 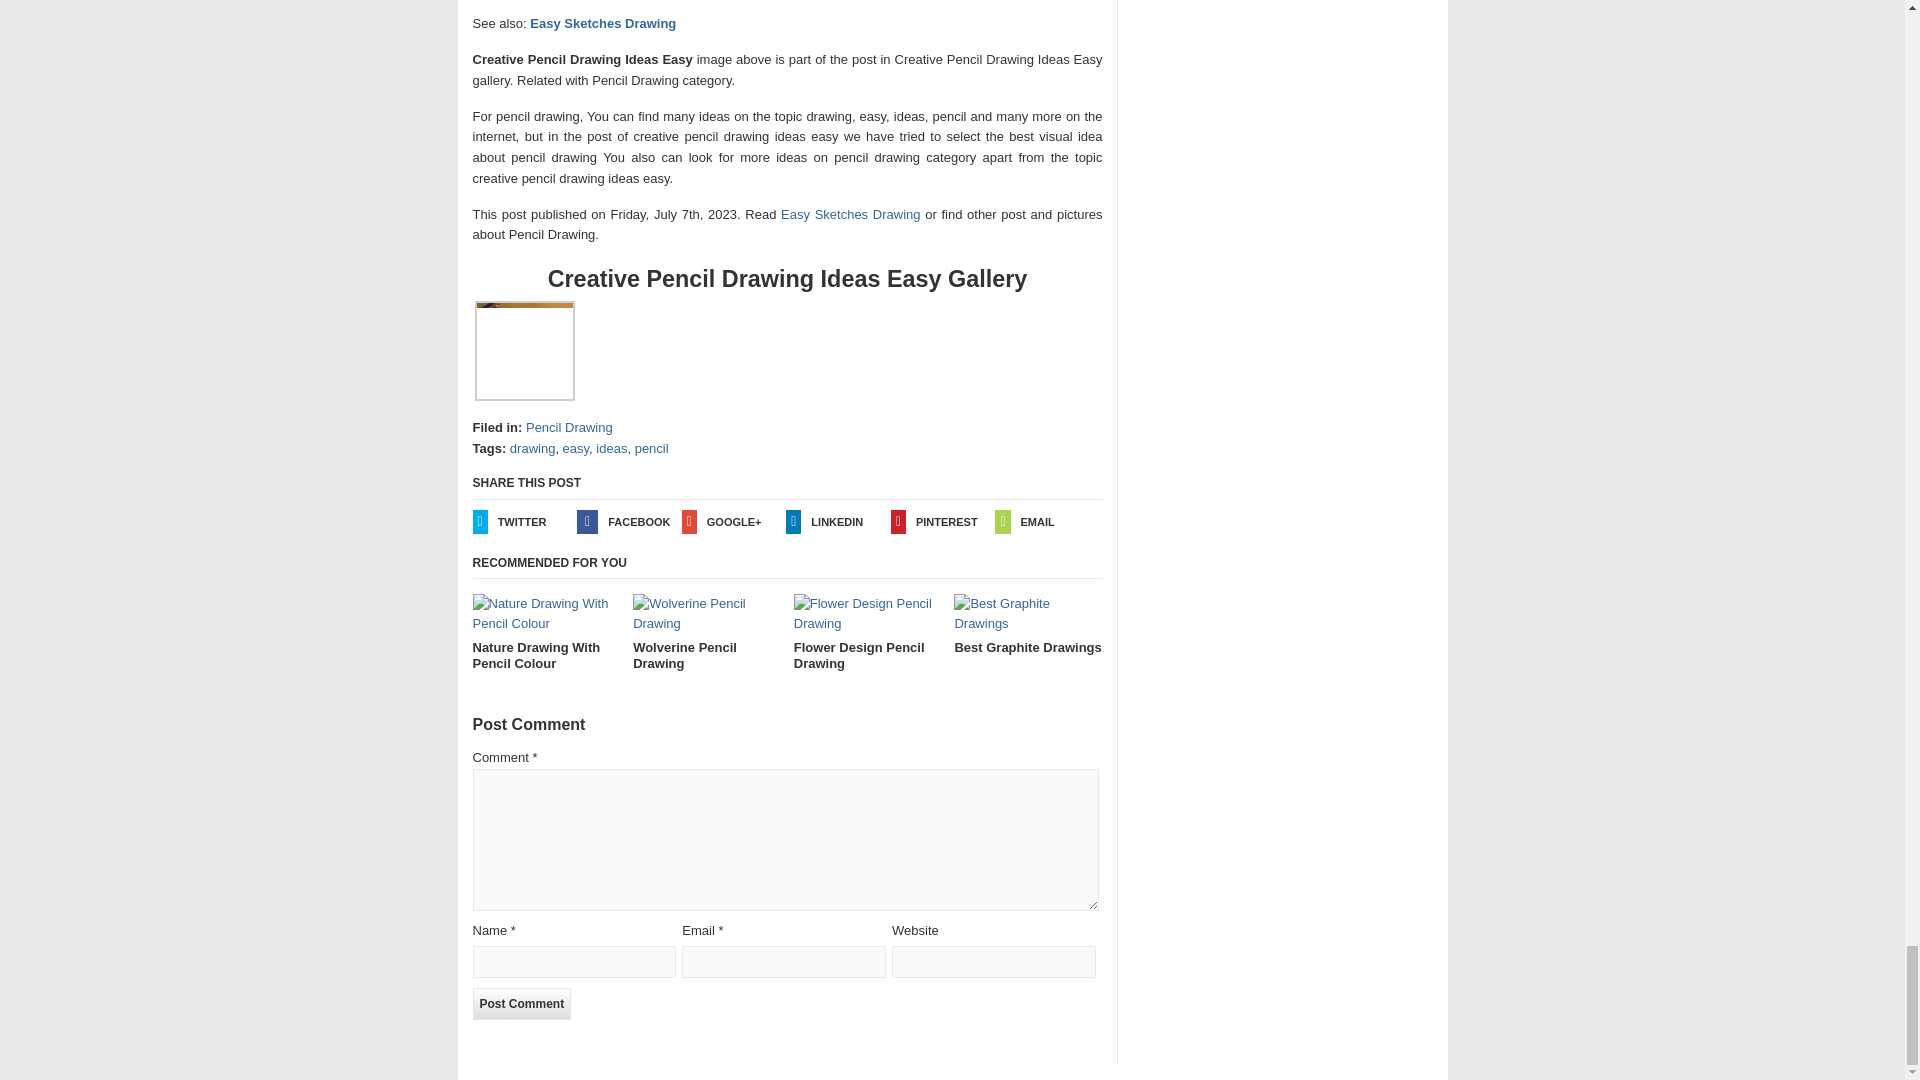 I want to click on Nature Drawing With Pencil Colour, so click(x=546, y=633).